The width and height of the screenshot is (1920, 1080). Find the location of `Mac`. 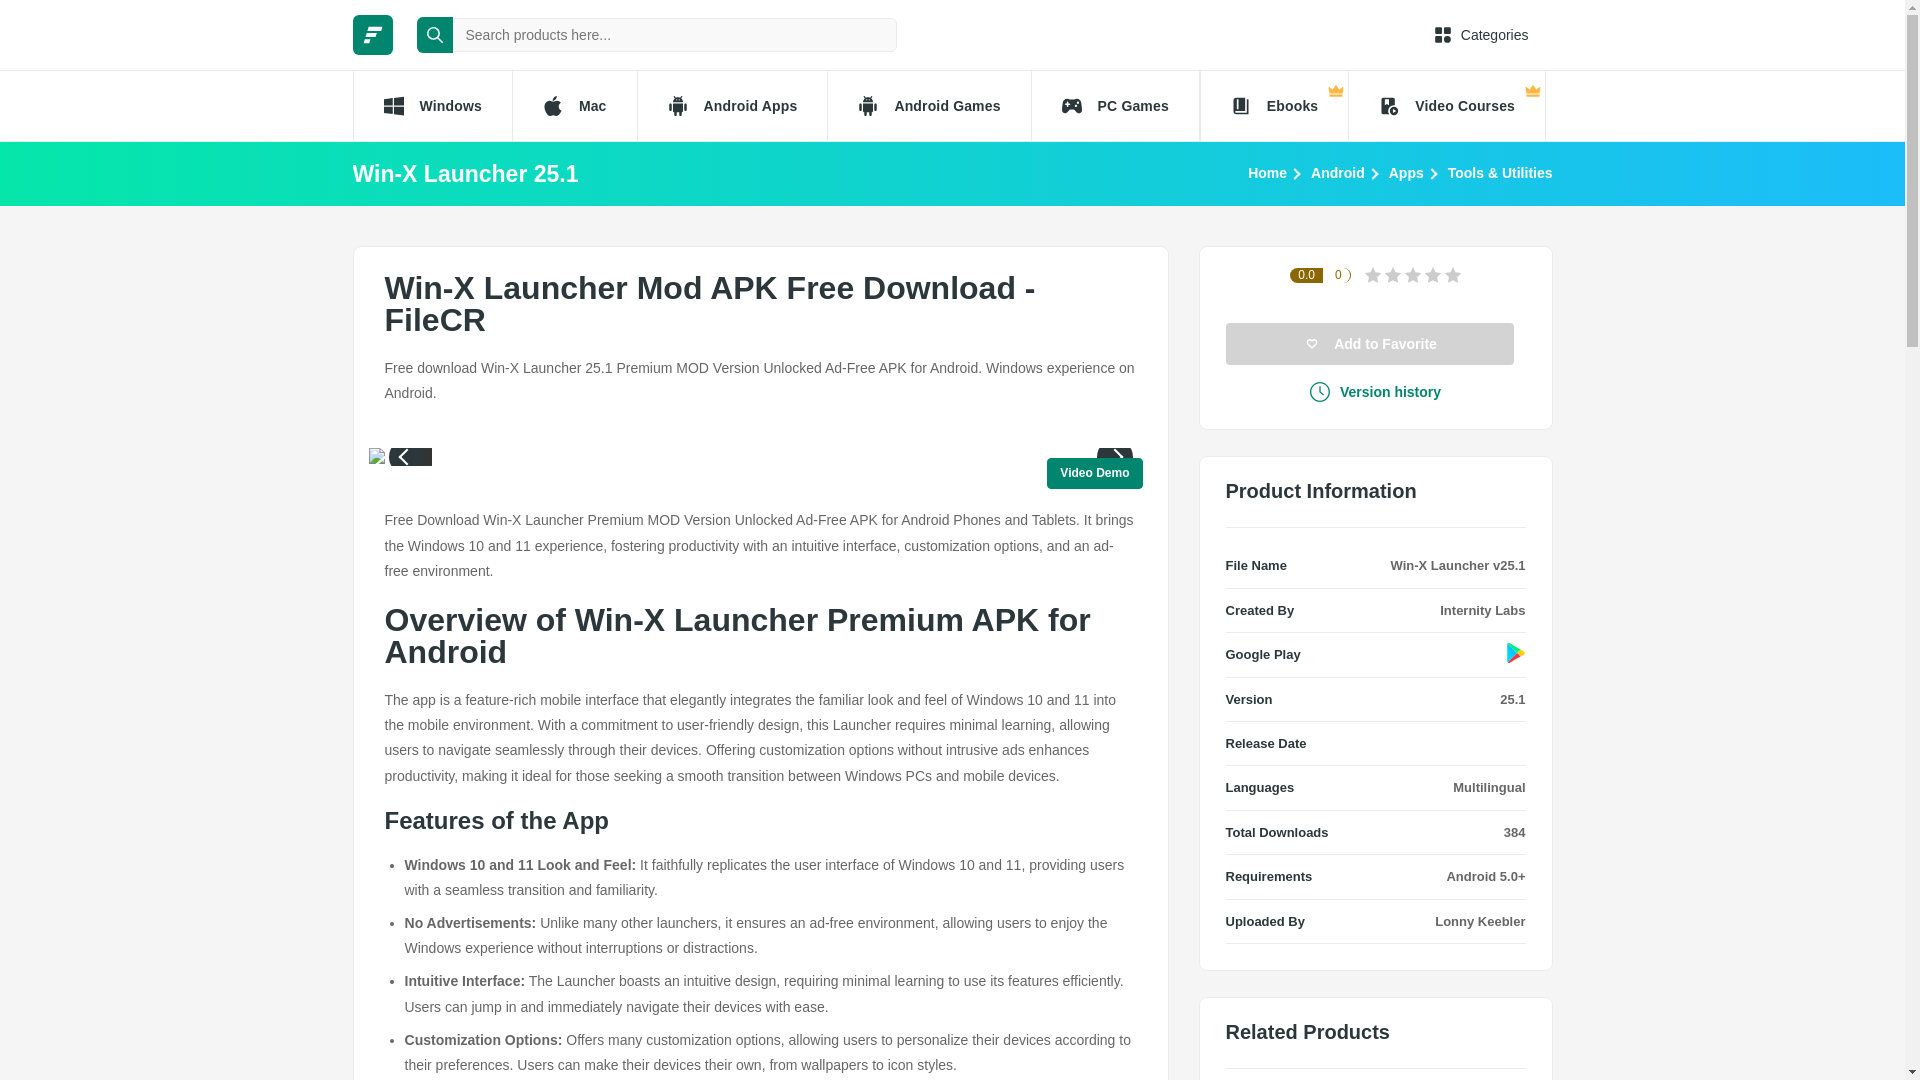

Mac is located at coordinates (574, 106).